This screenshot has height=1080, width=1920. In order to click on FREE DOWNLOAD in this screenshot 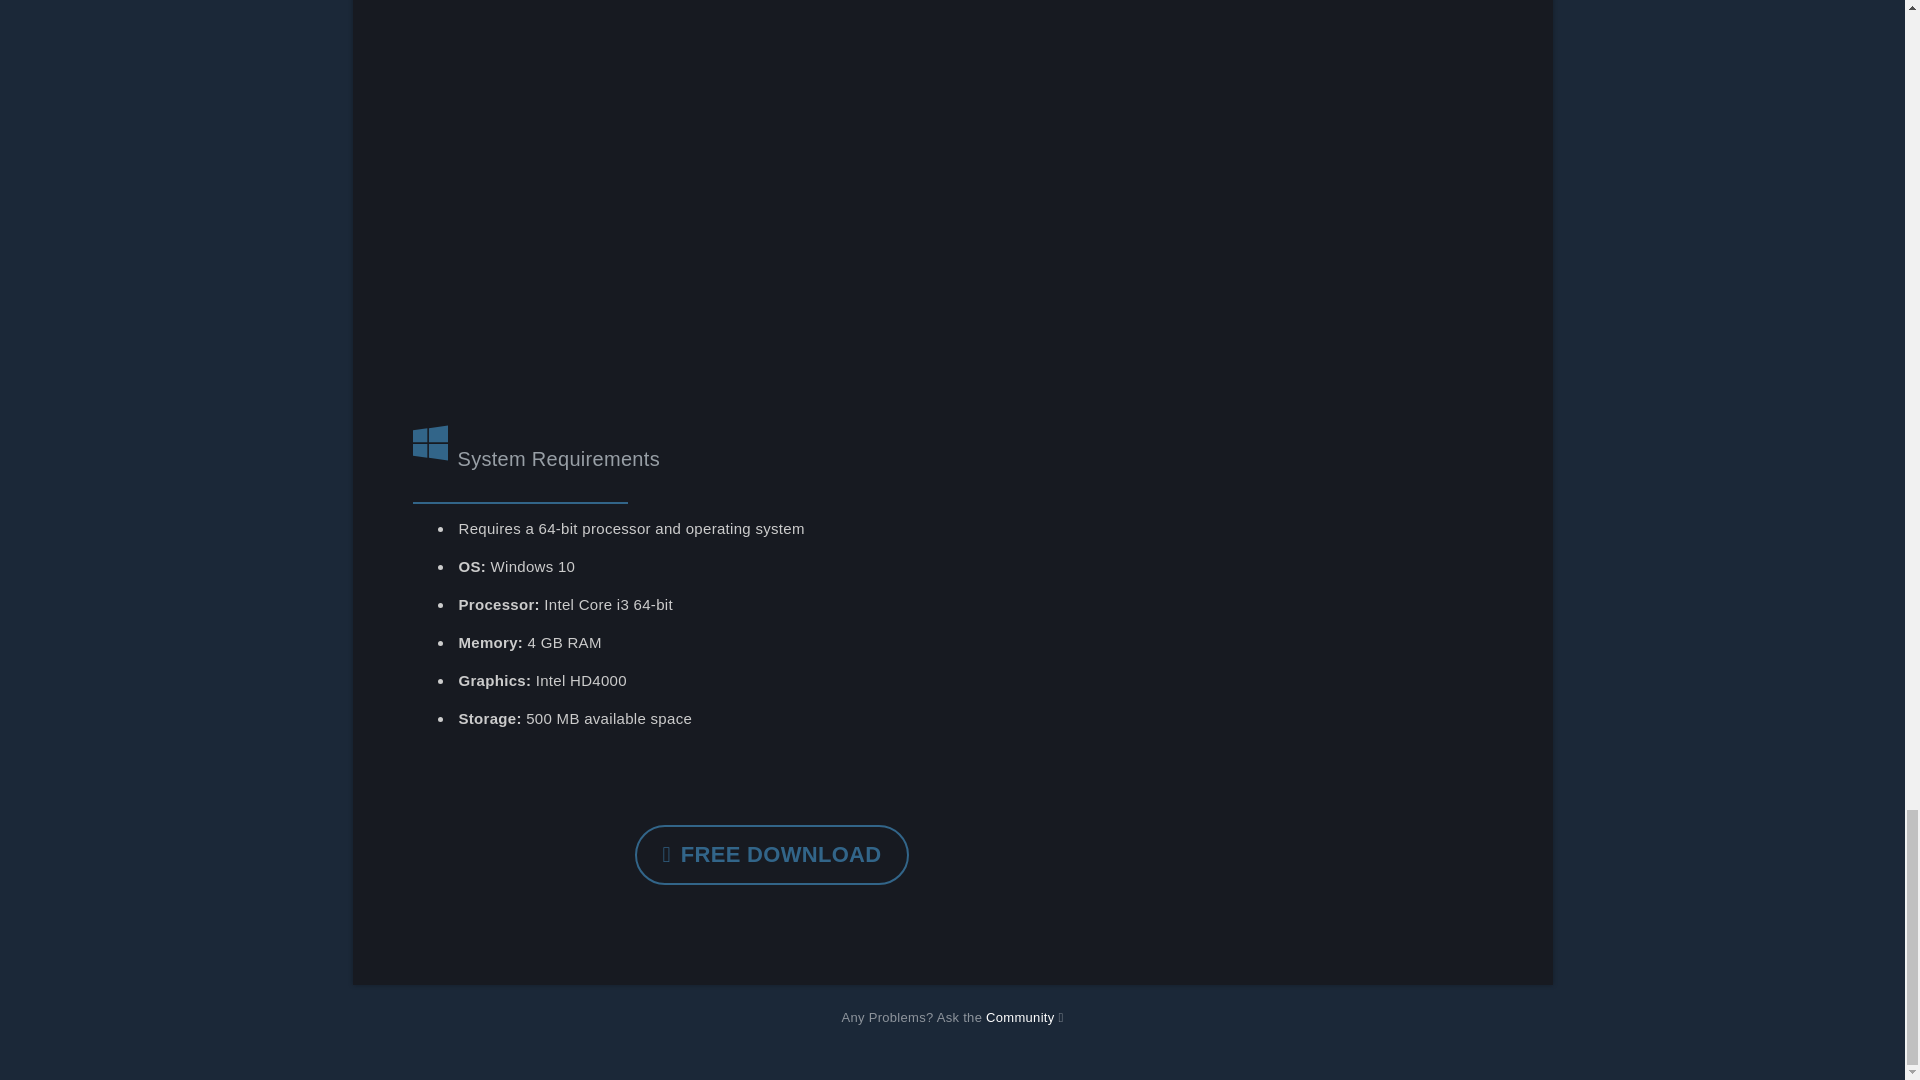, I will do `click(772, 854)`.